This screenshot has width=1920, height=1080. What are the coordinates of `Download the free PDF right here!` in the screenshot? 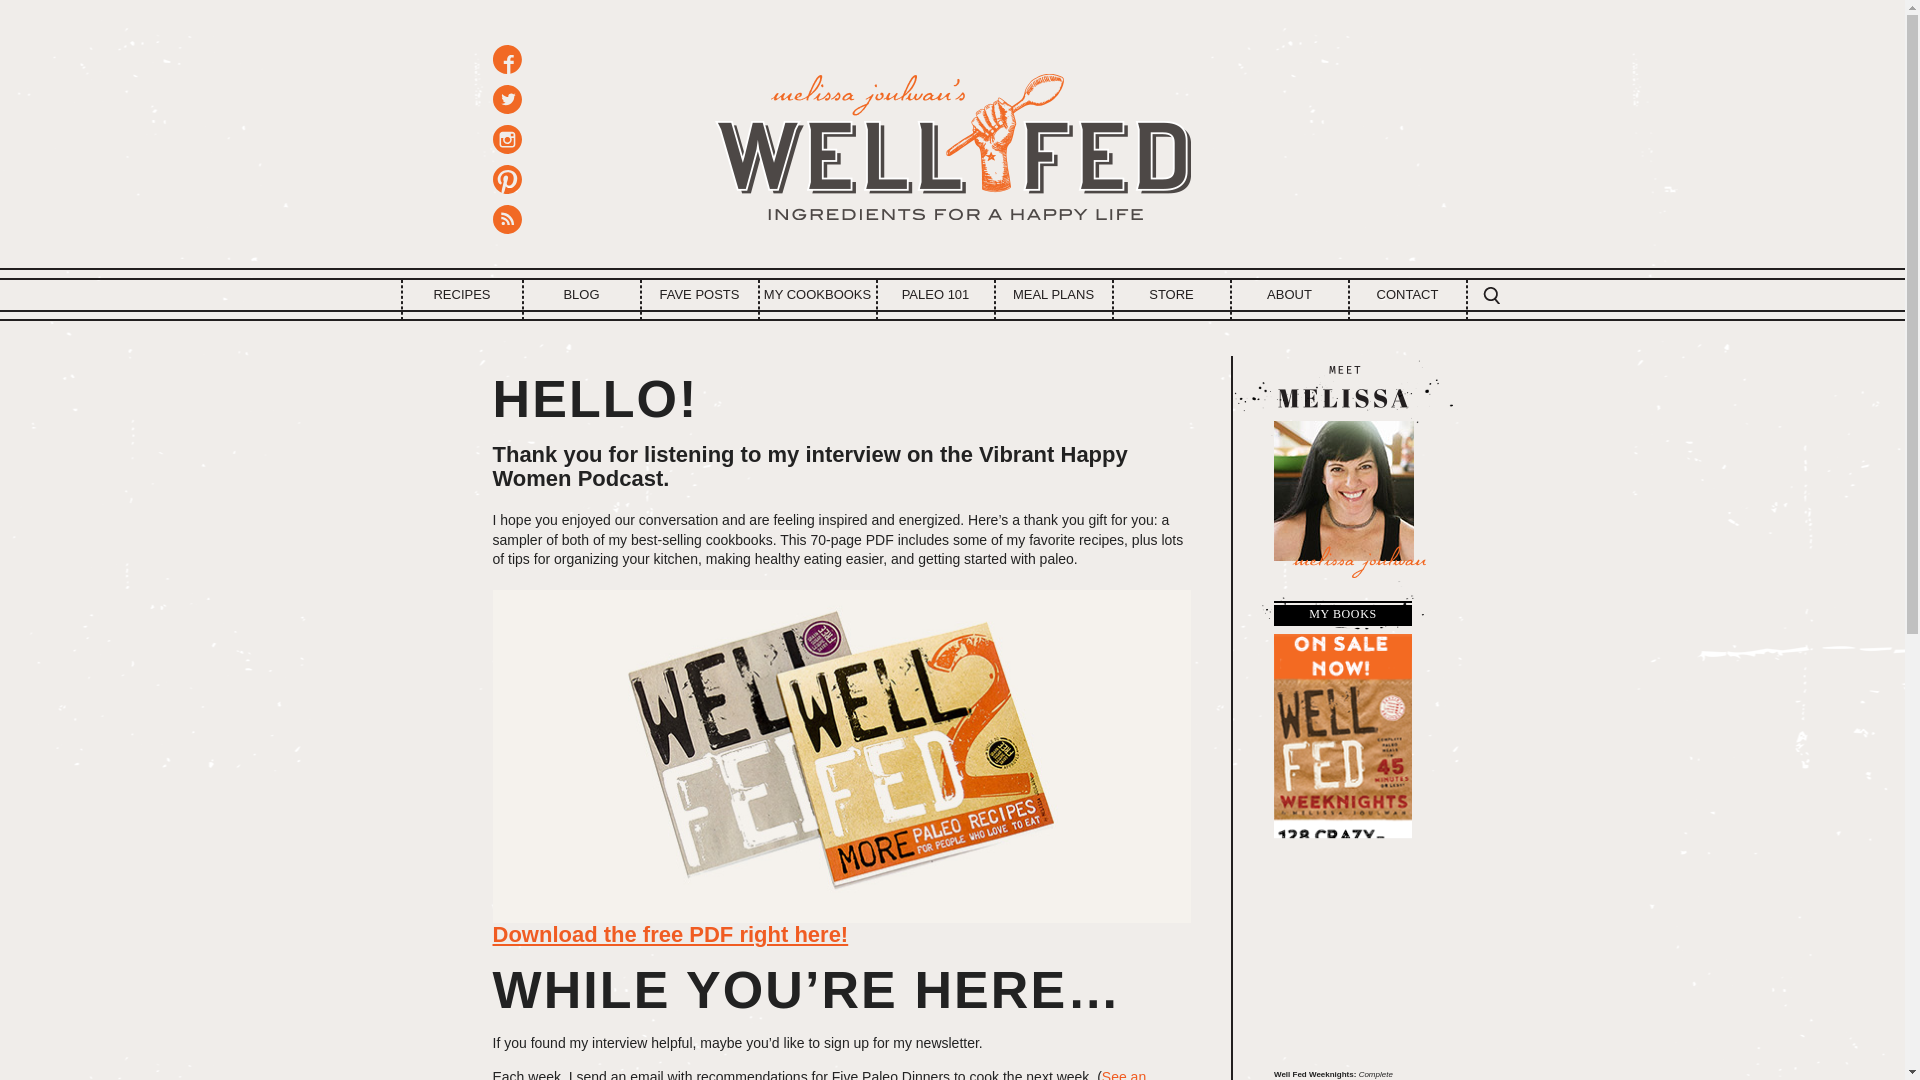 It's located at (670, 934).